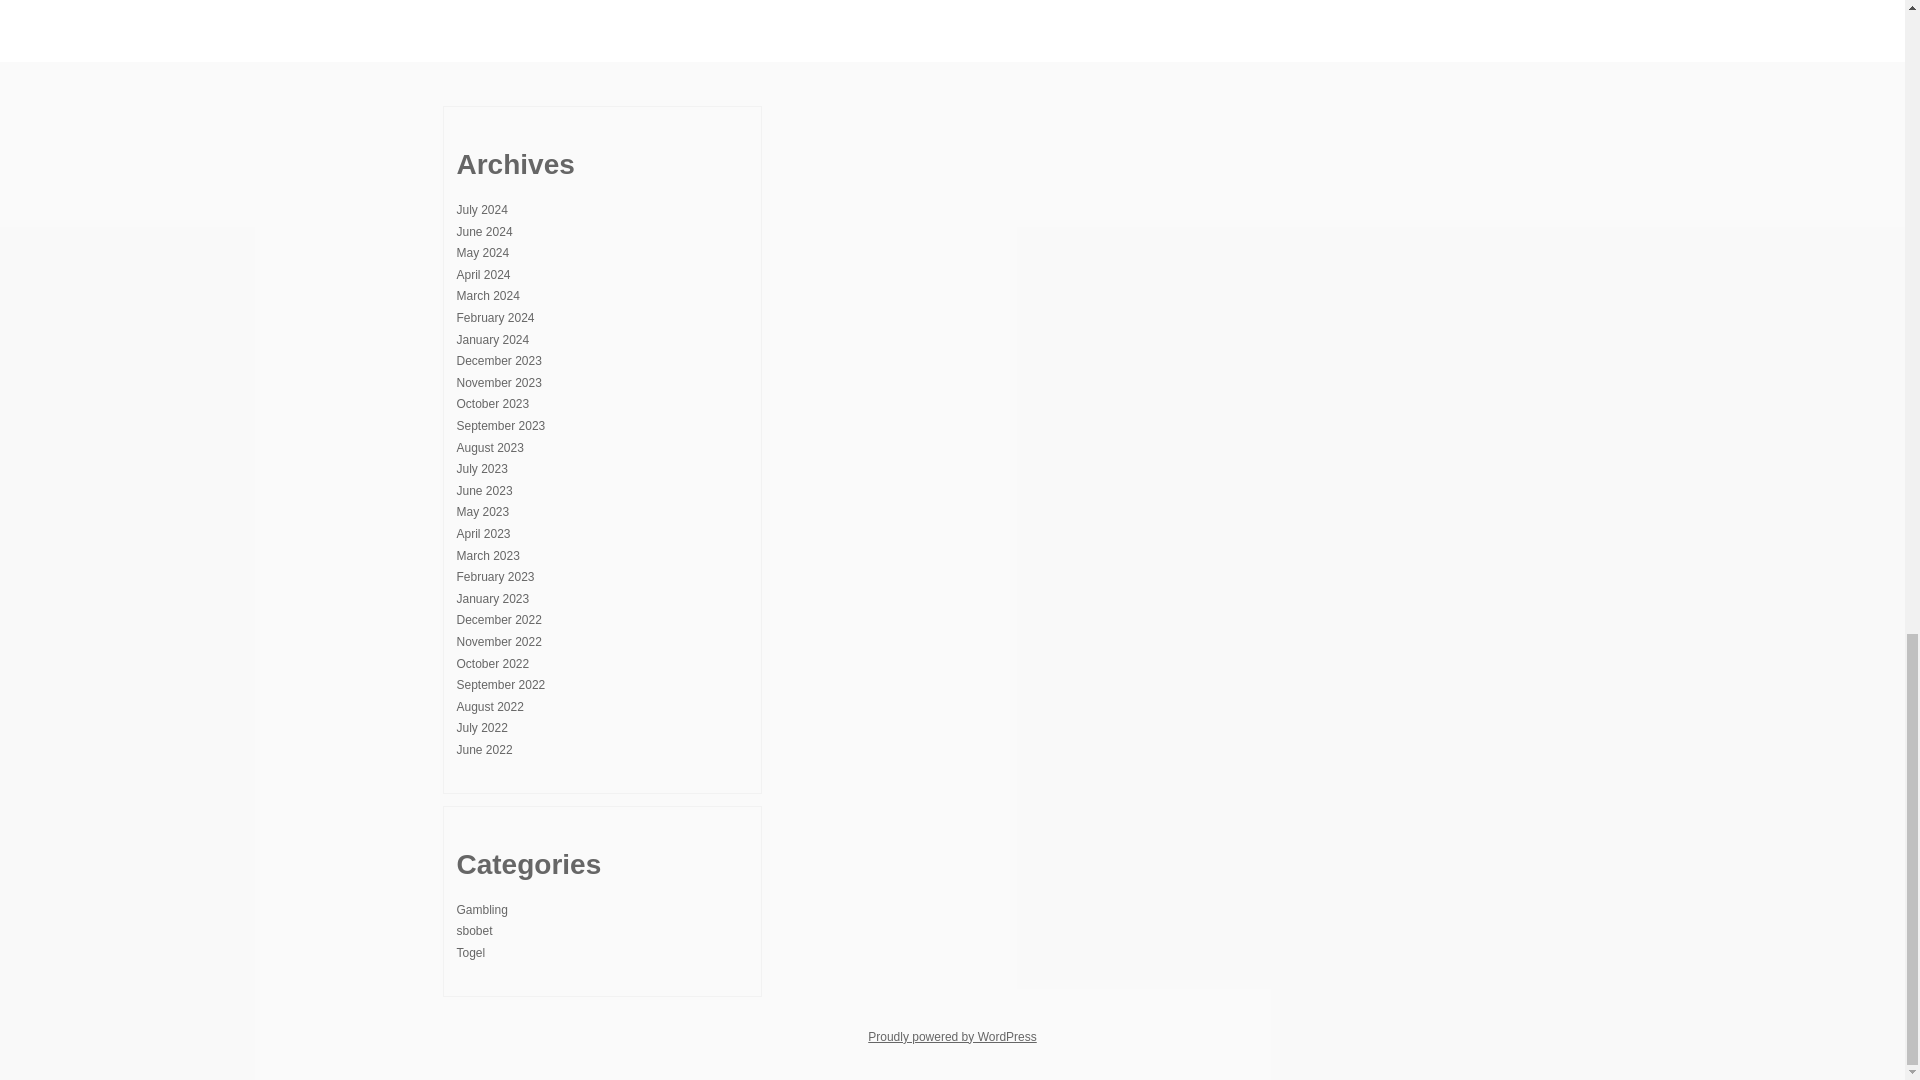 The width and height of the screenshot is (1920, 1080). Describe the element at coordinates (481, 210) in the screenshot. I see `July 2024` at that location.